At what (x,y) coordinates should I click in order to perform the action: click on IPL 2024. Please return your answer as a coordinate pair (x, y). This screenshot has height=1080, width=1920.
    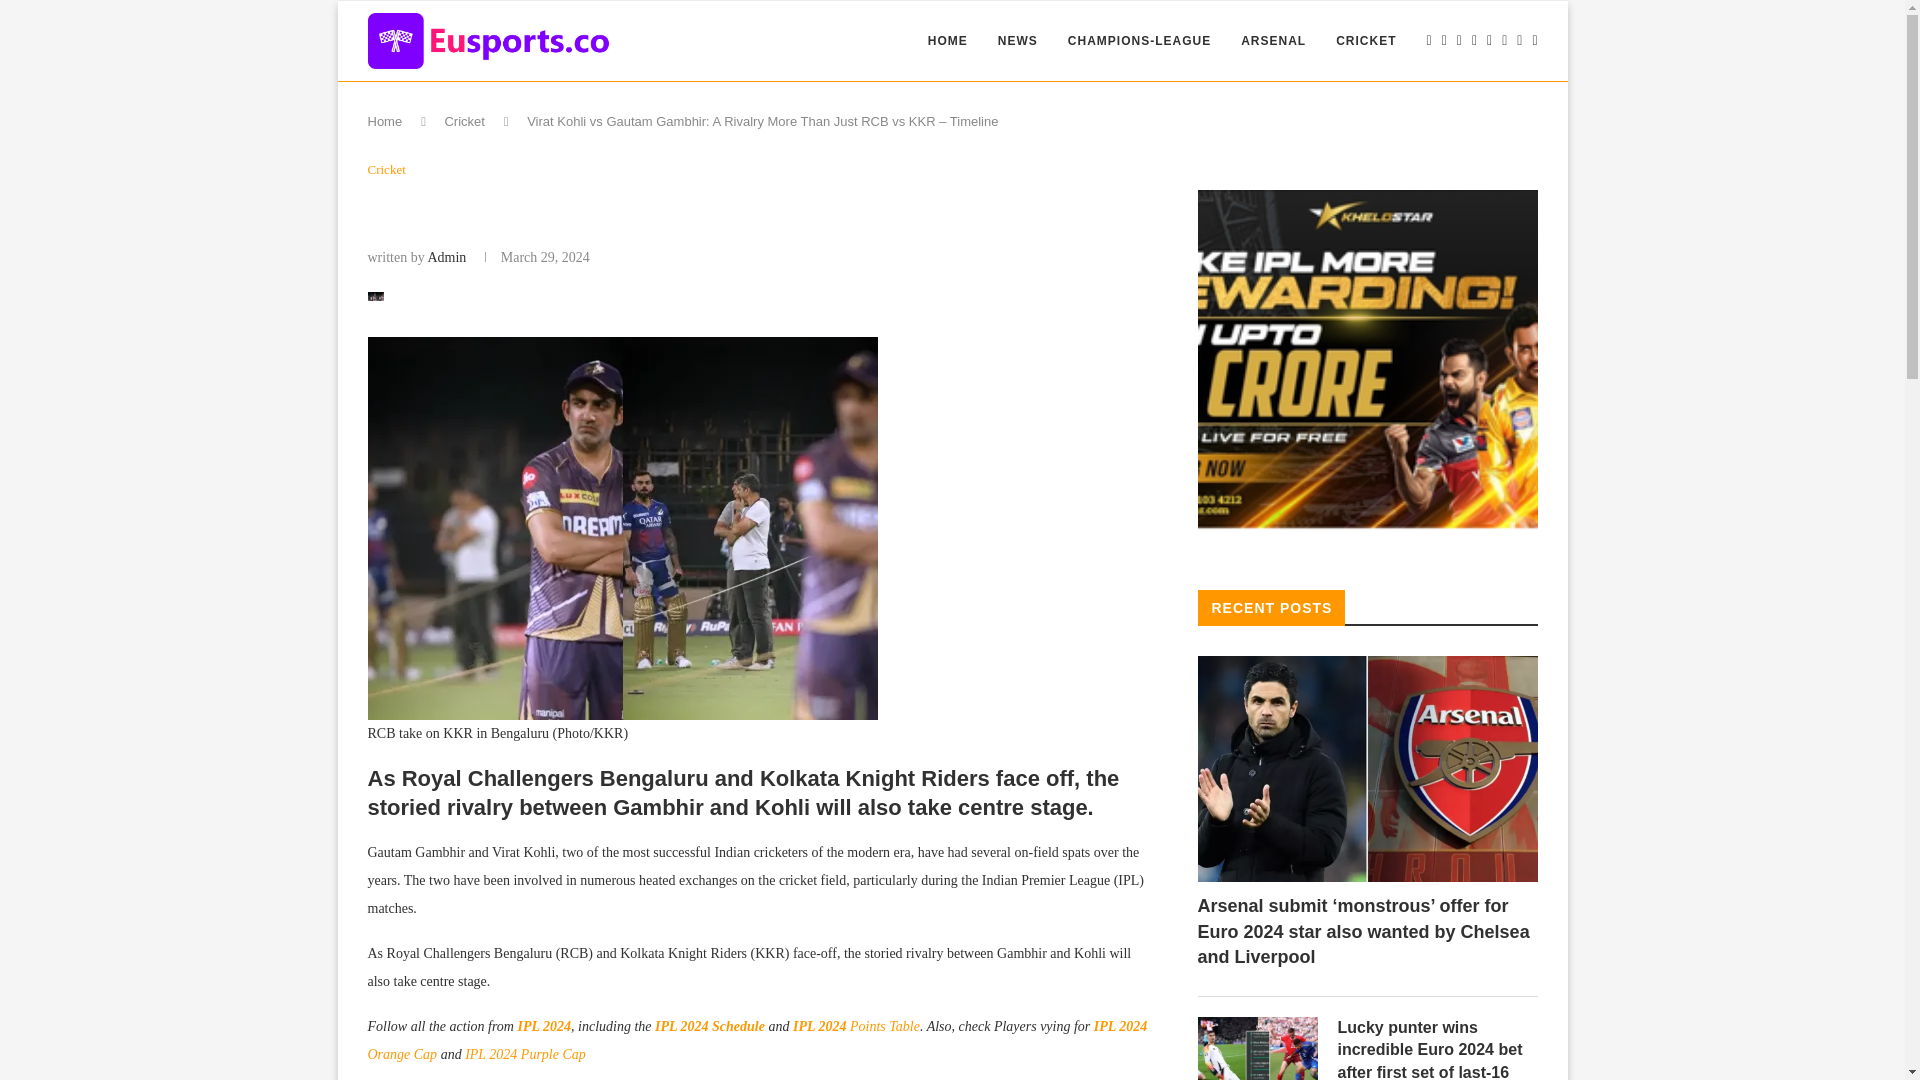
    Looking at the image, I should click on (543, 1026).